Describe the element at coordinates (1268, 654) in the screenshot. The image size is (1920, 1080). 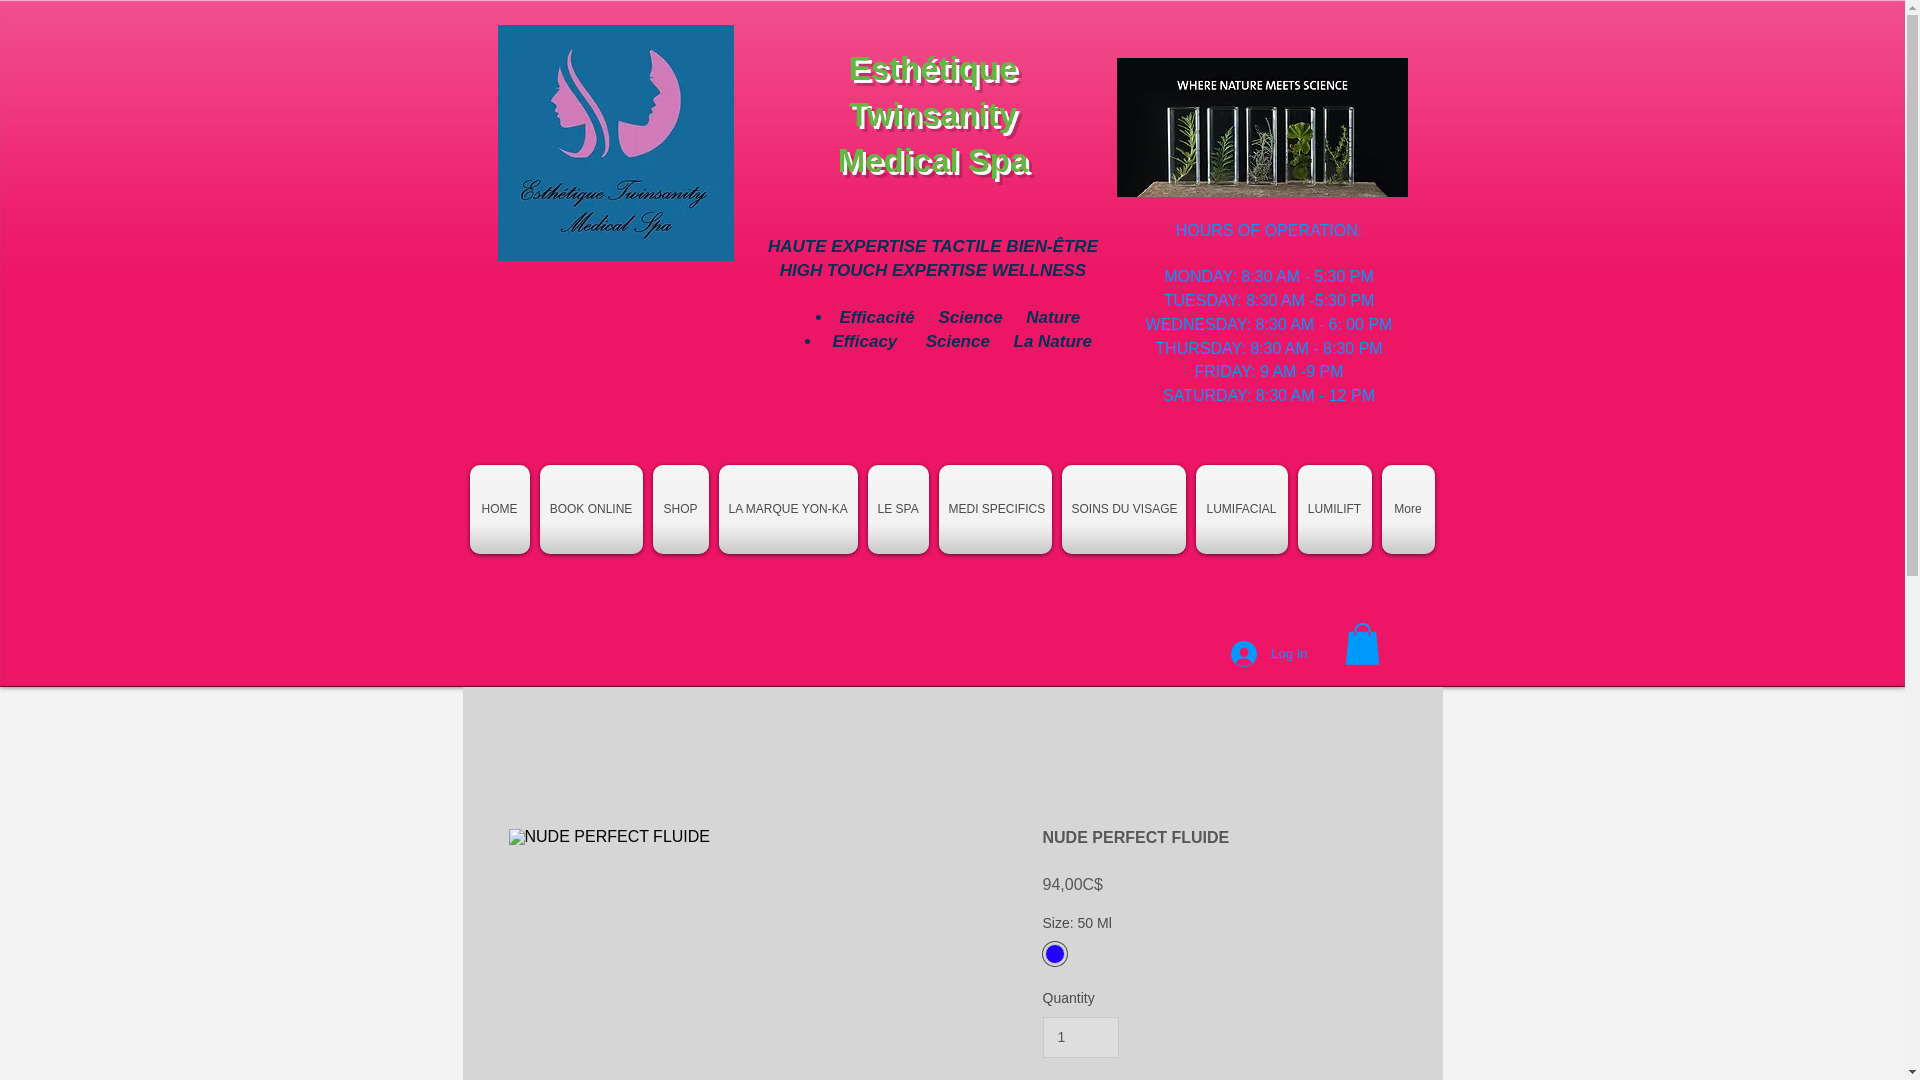
I see `Log In` at that location.